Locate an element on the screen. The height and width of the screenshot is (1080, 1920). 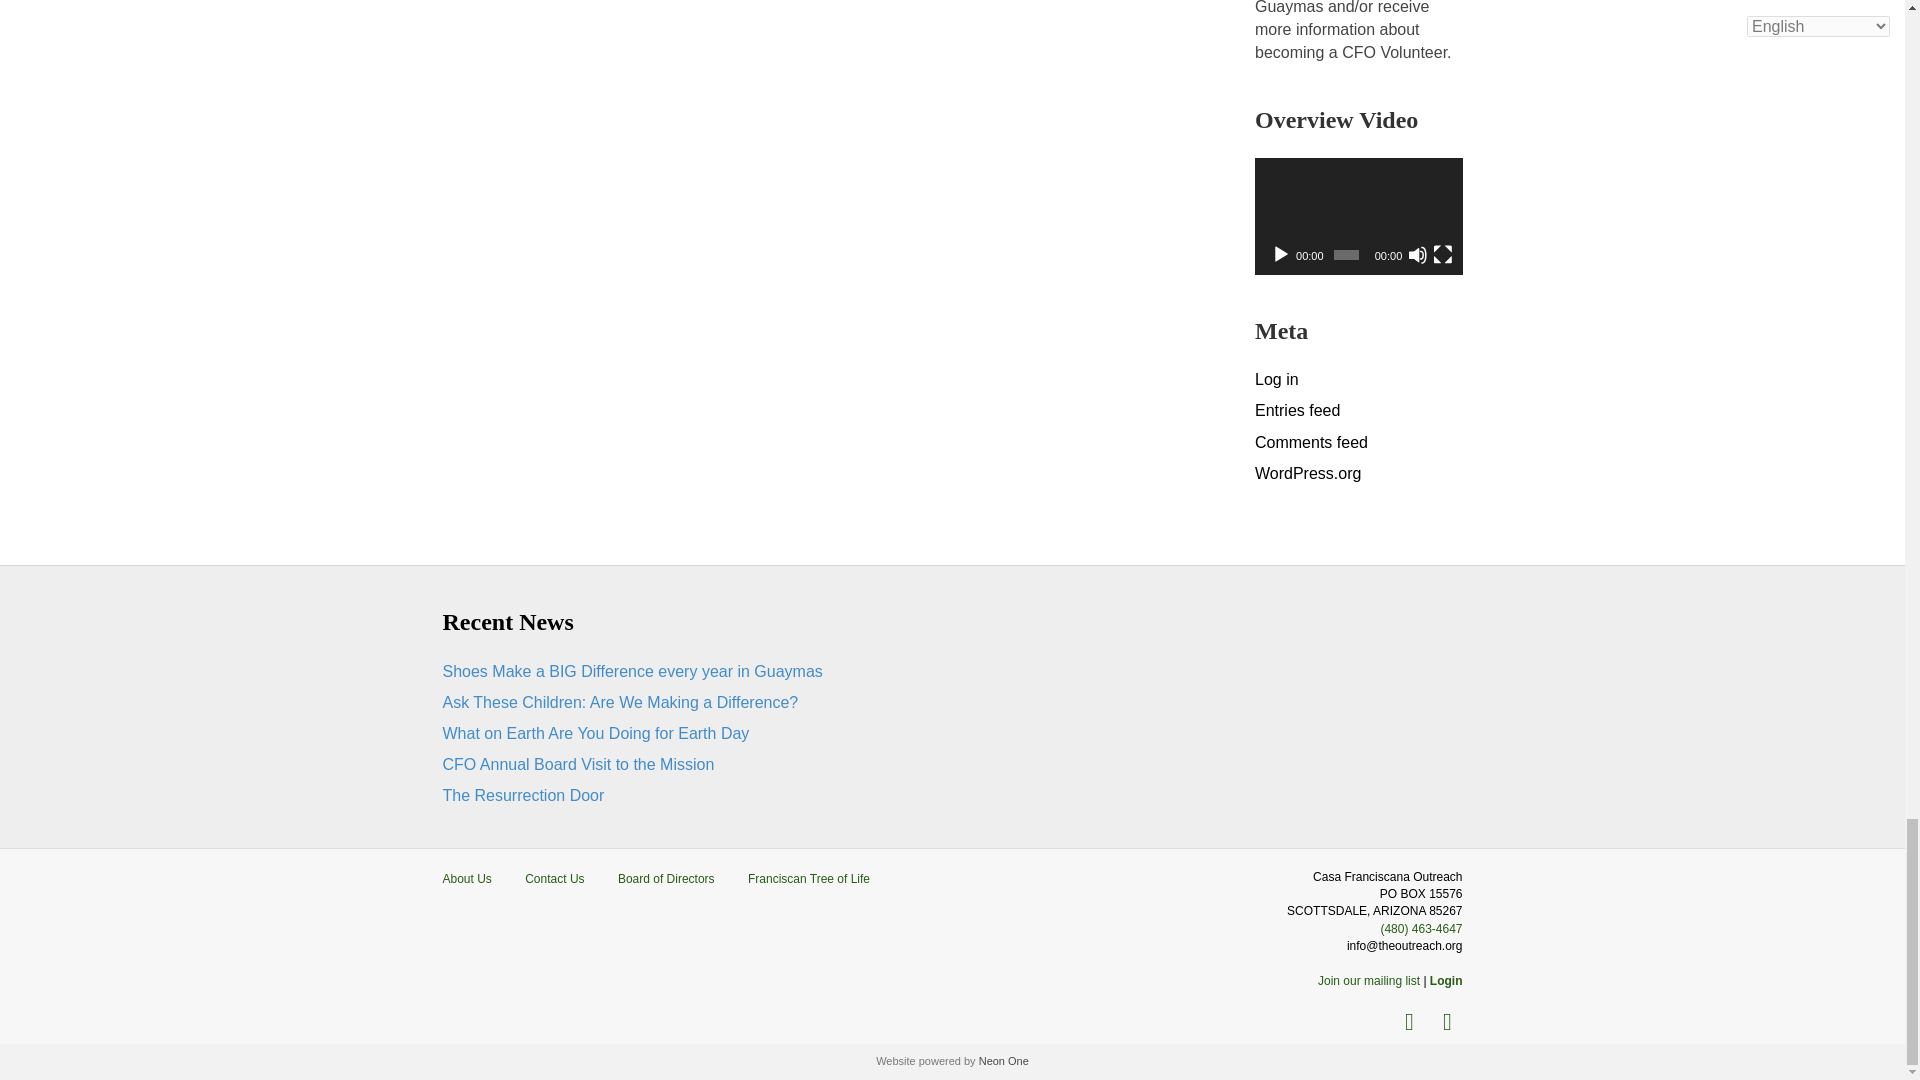
Play is located at coordinates (1280, 254).